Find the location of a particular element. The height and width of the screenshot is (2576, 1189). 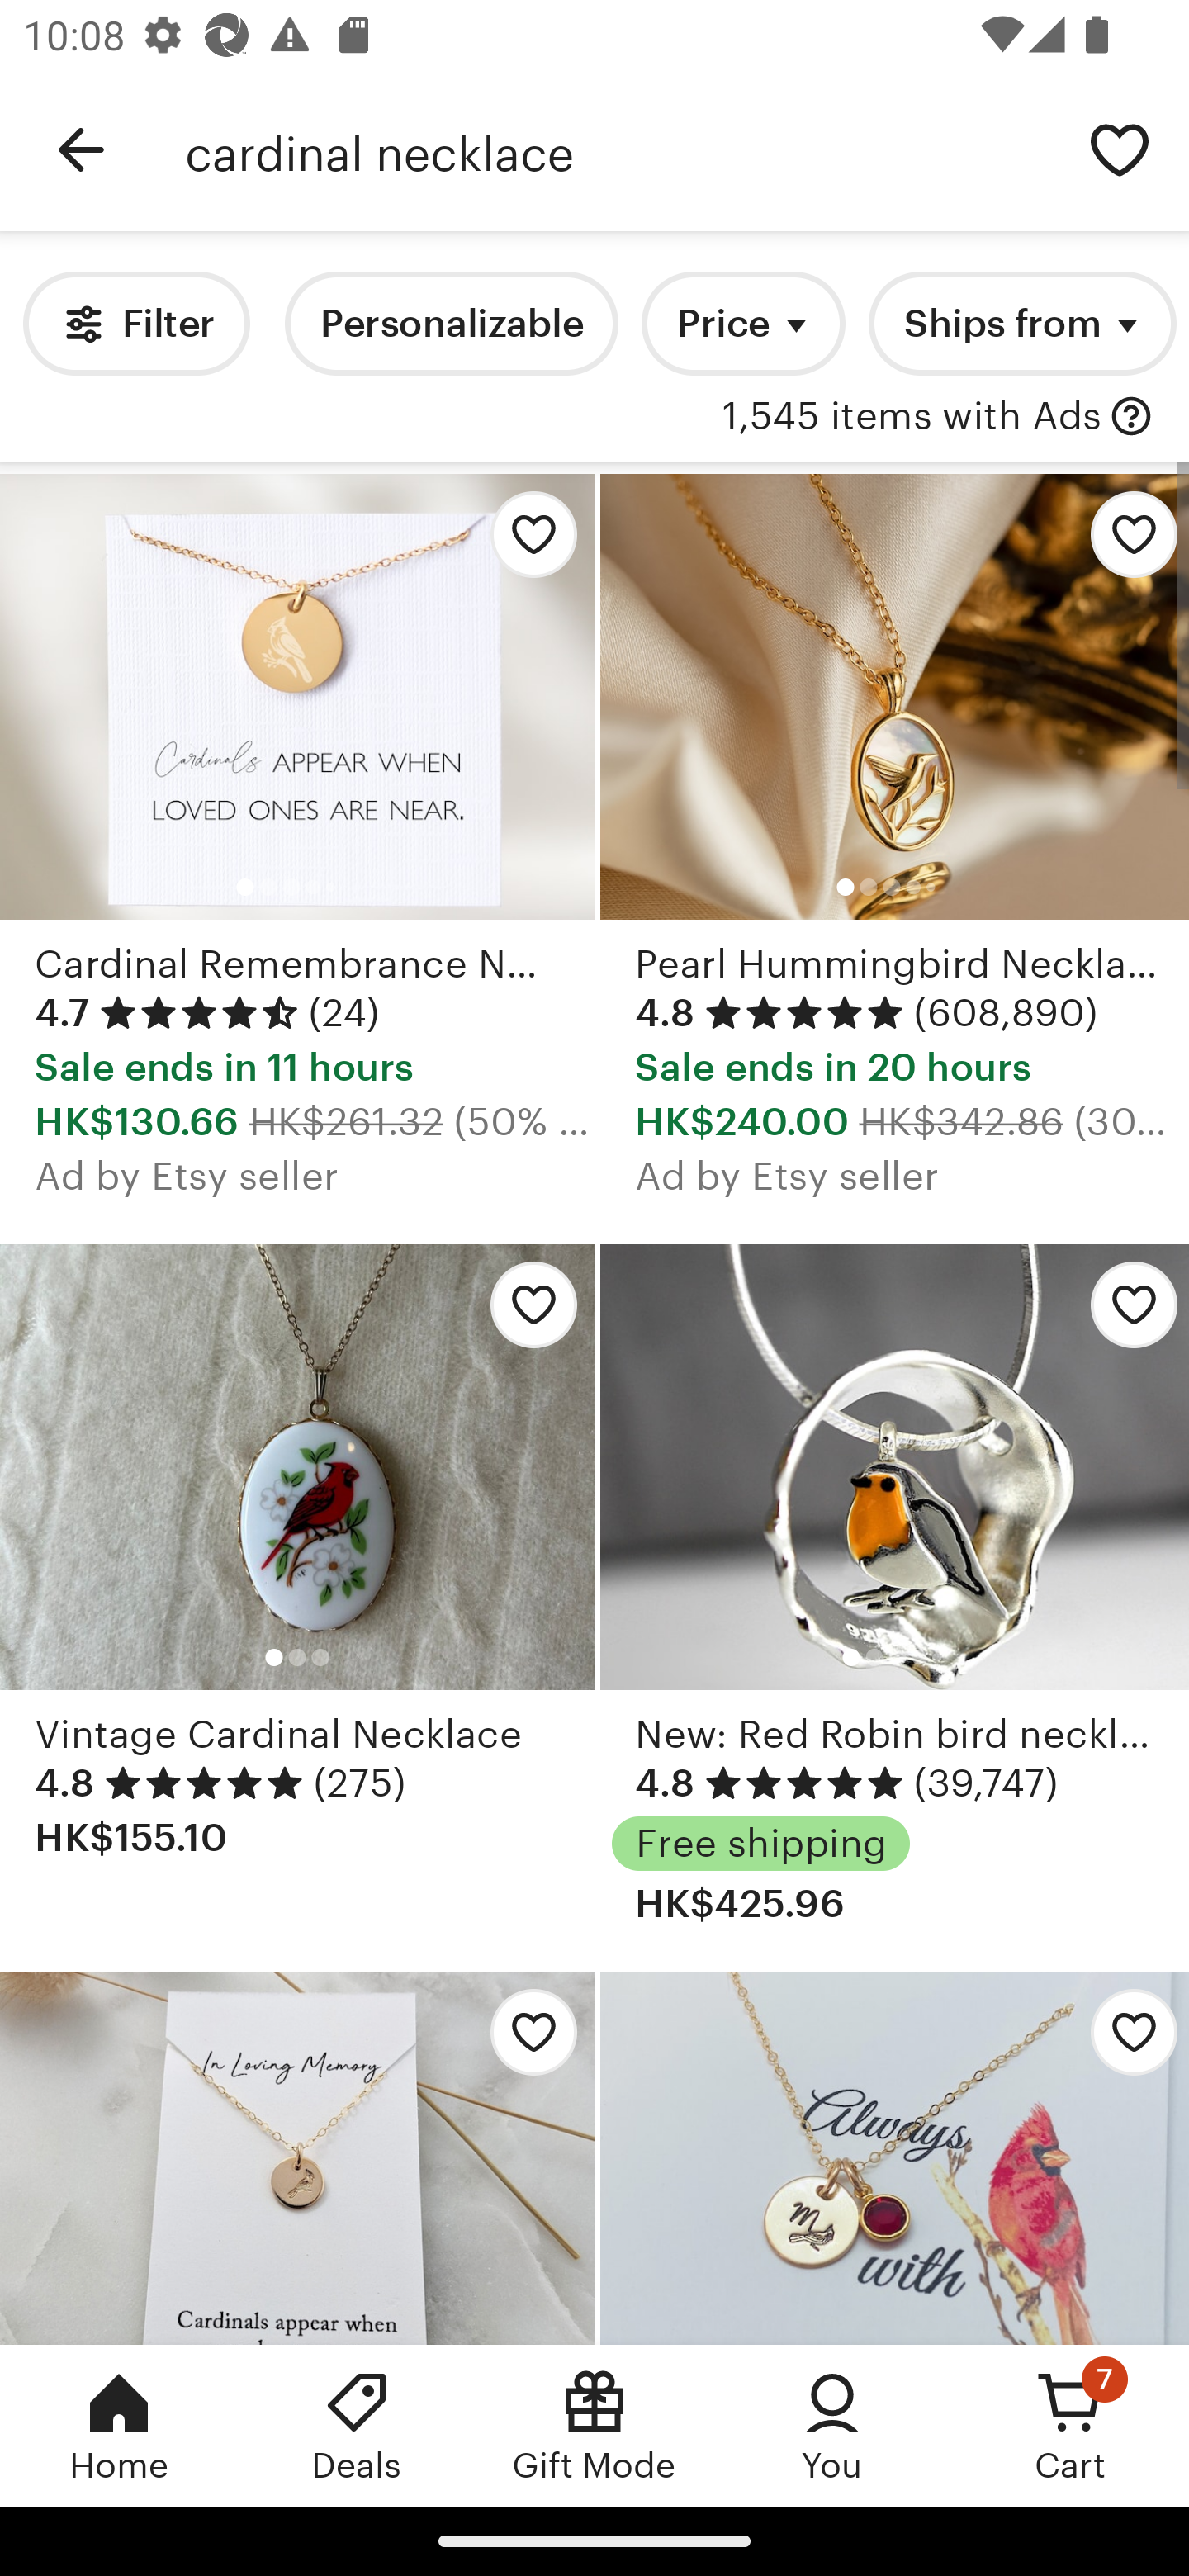

Price is located at coordinates (743, 324).